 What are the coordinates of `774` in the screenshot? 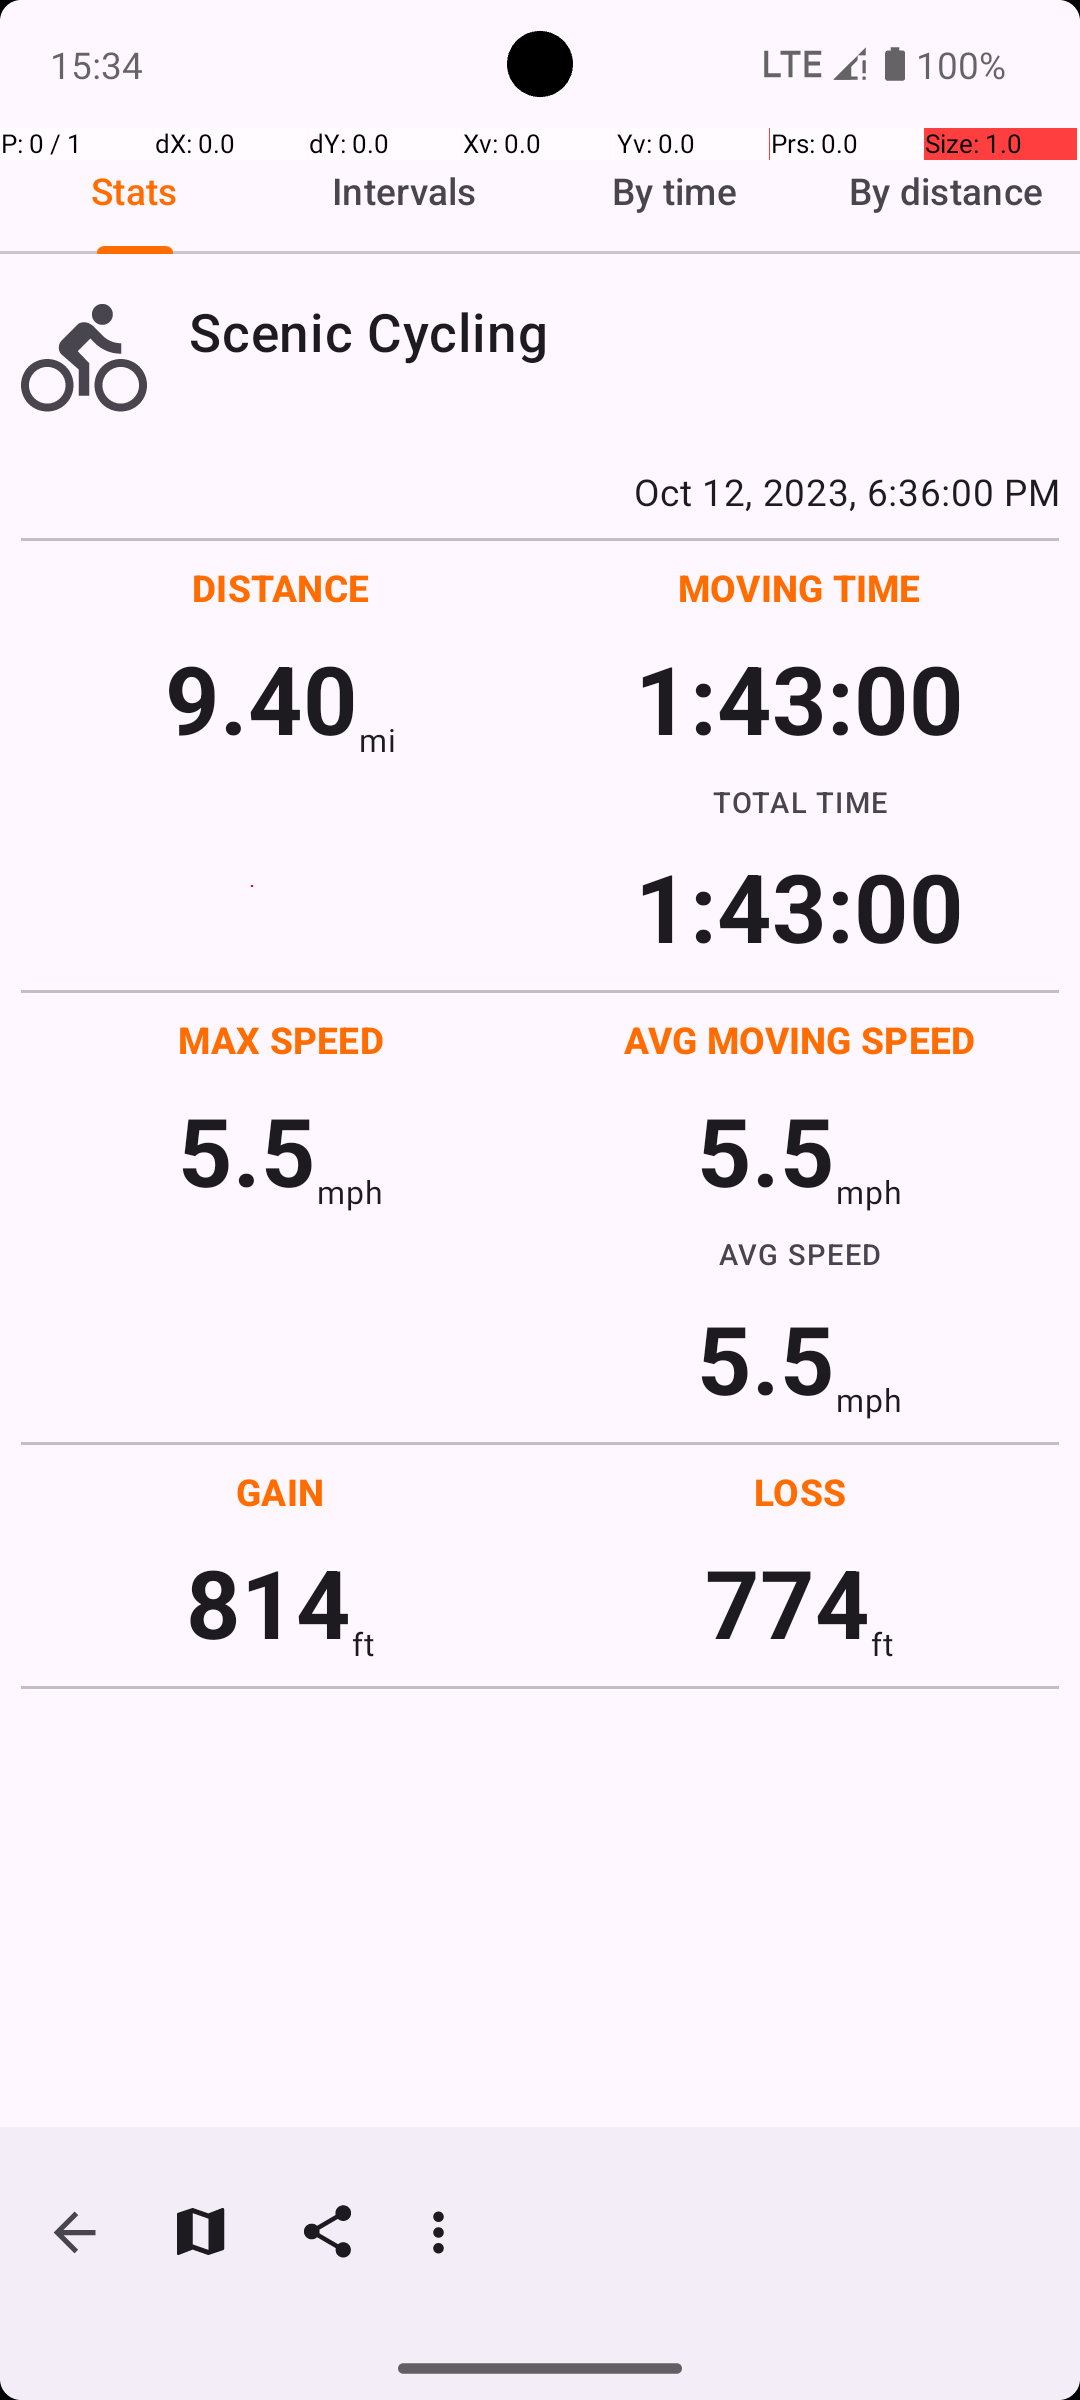 It's located at (788, 1602).